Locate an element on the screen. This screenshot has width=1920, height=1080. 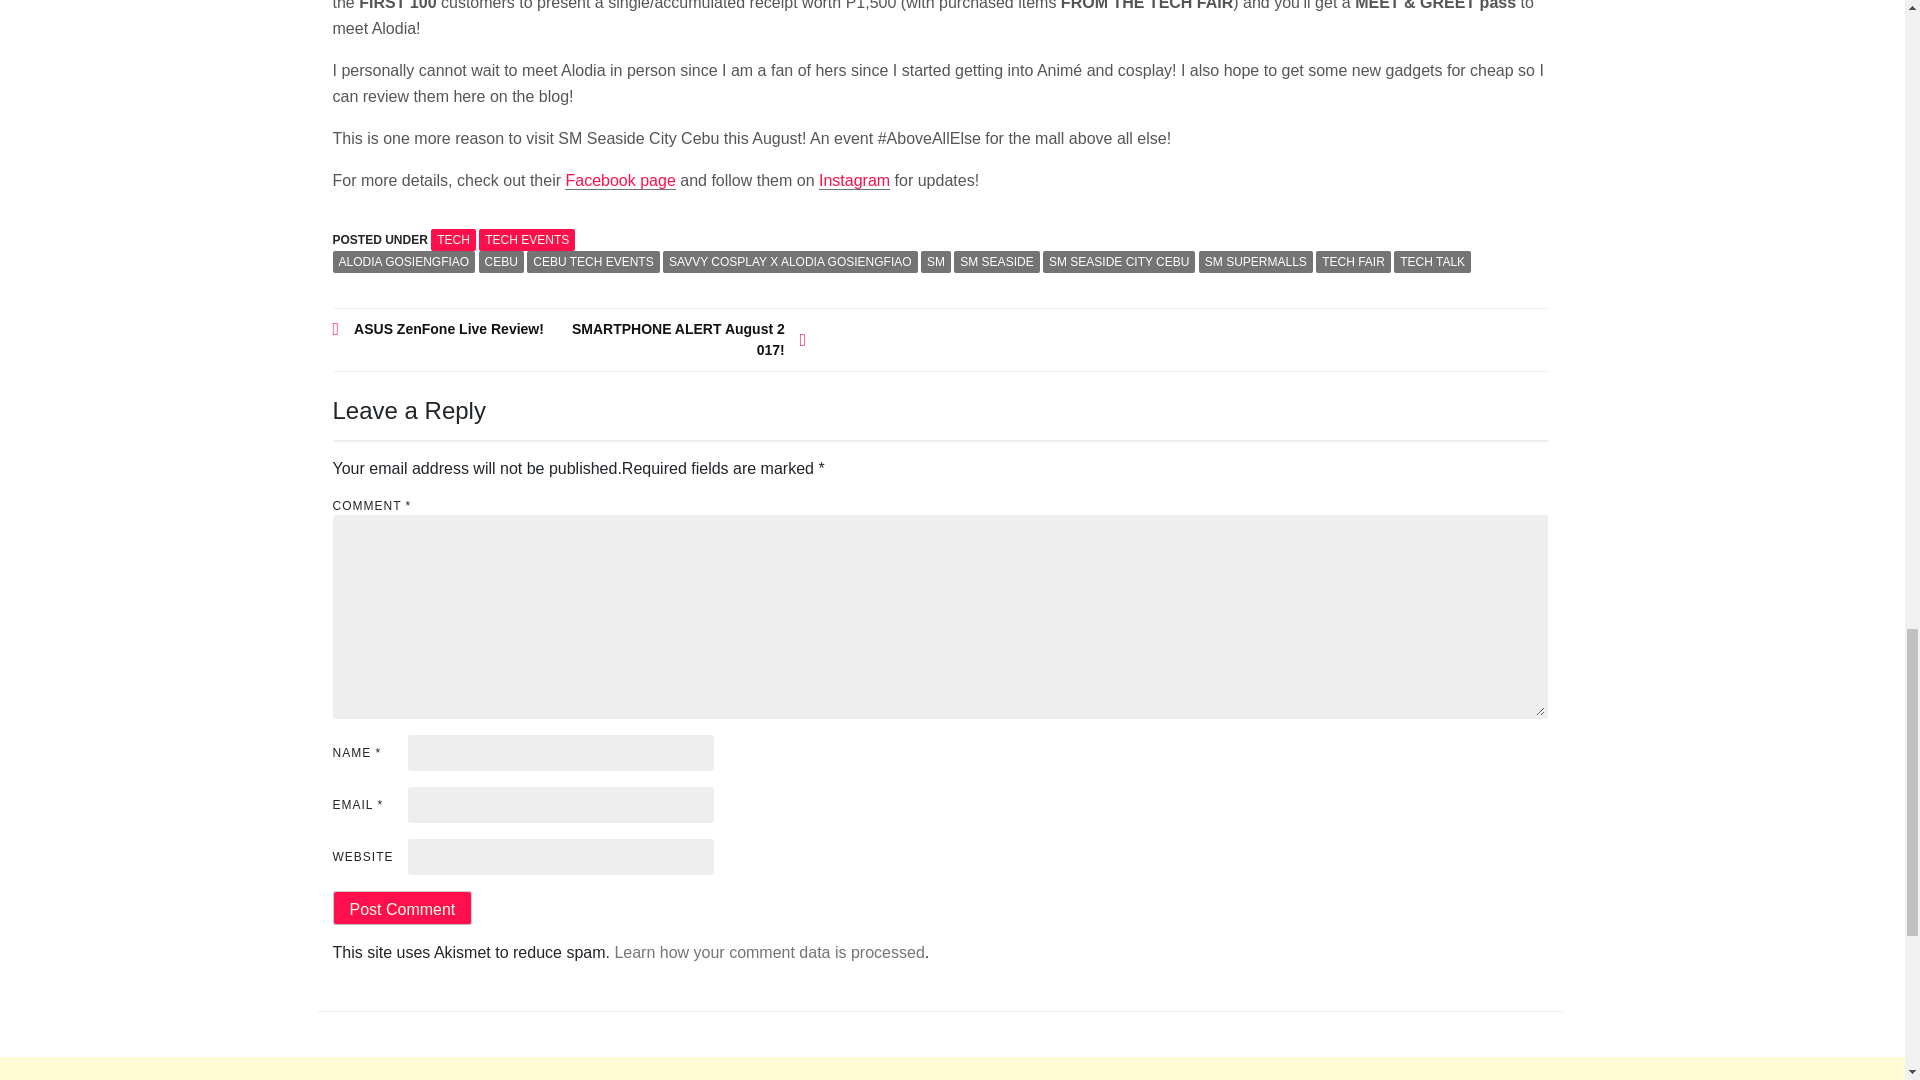
TECH EVENTS is located at coordinates (526, 239).